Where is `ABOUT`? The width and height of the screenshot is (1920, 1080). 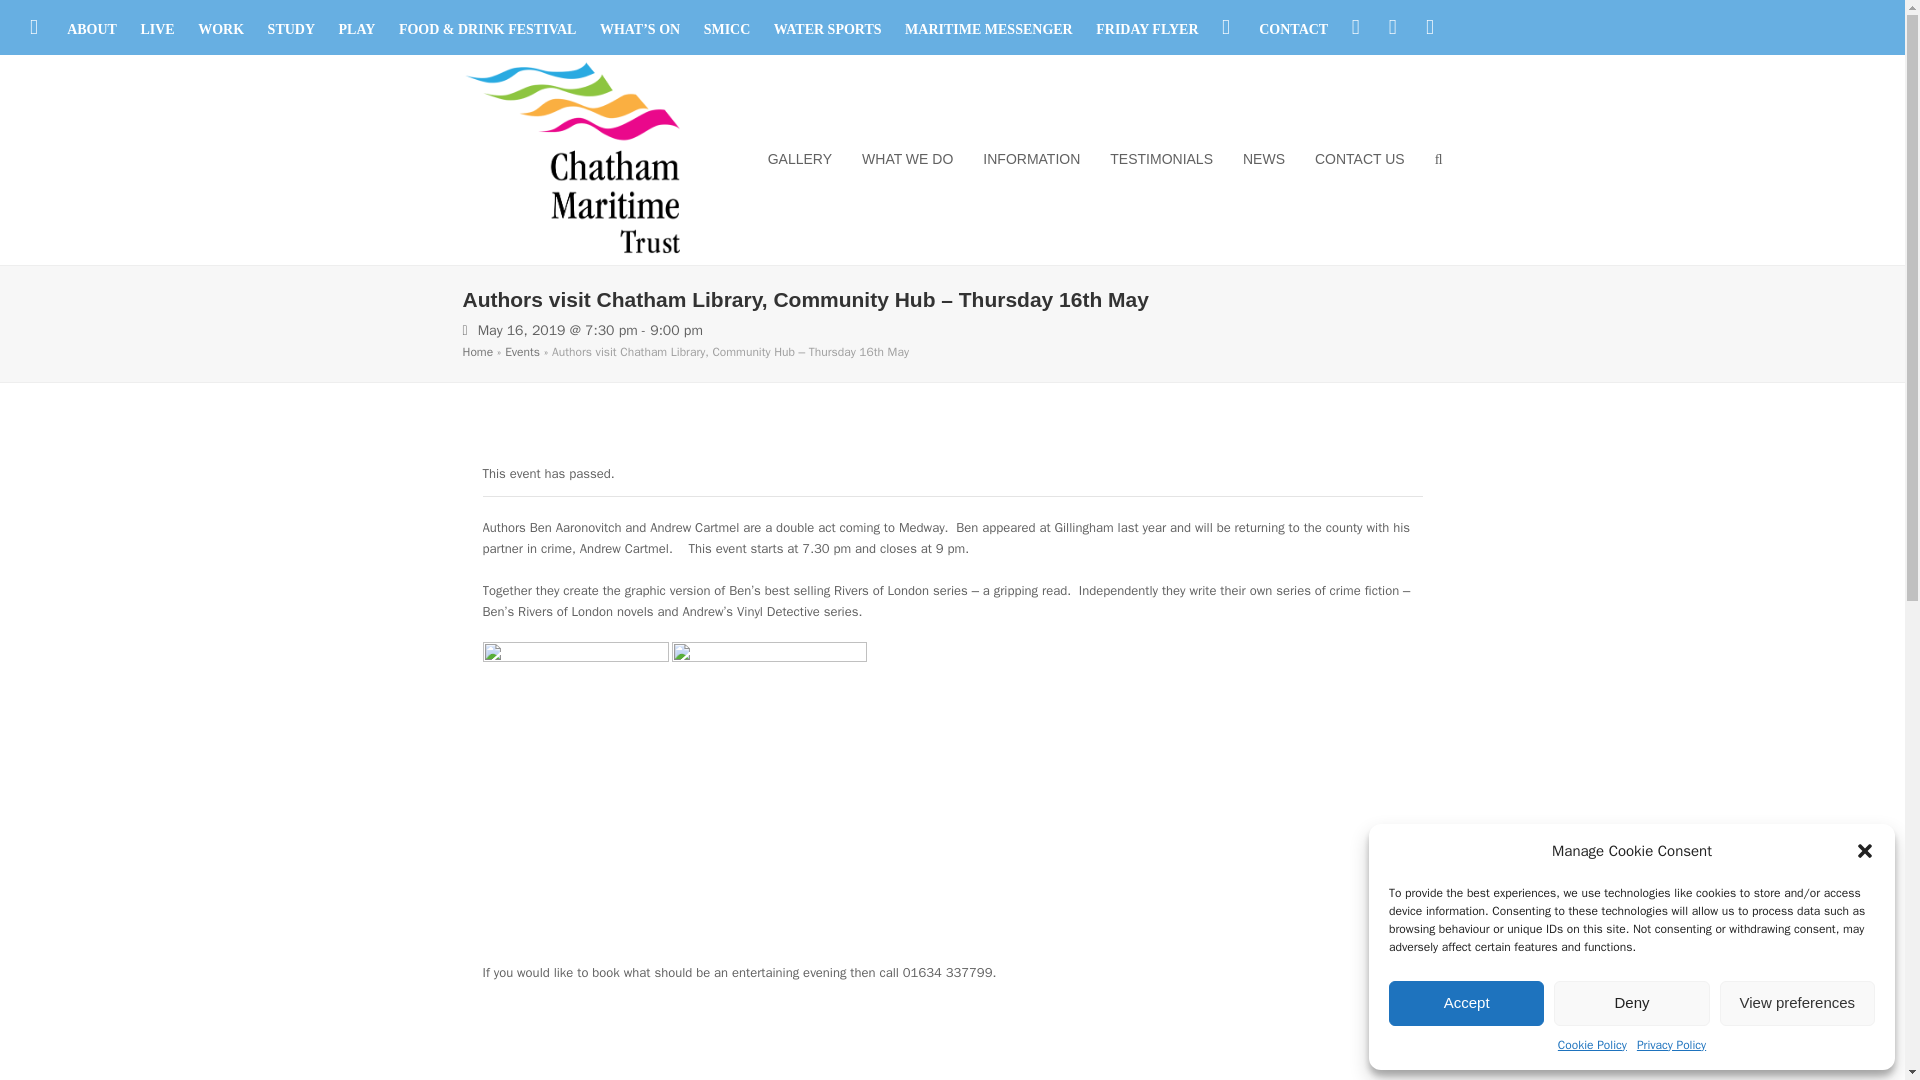 ABOUT is located at coordinates (92, 28).